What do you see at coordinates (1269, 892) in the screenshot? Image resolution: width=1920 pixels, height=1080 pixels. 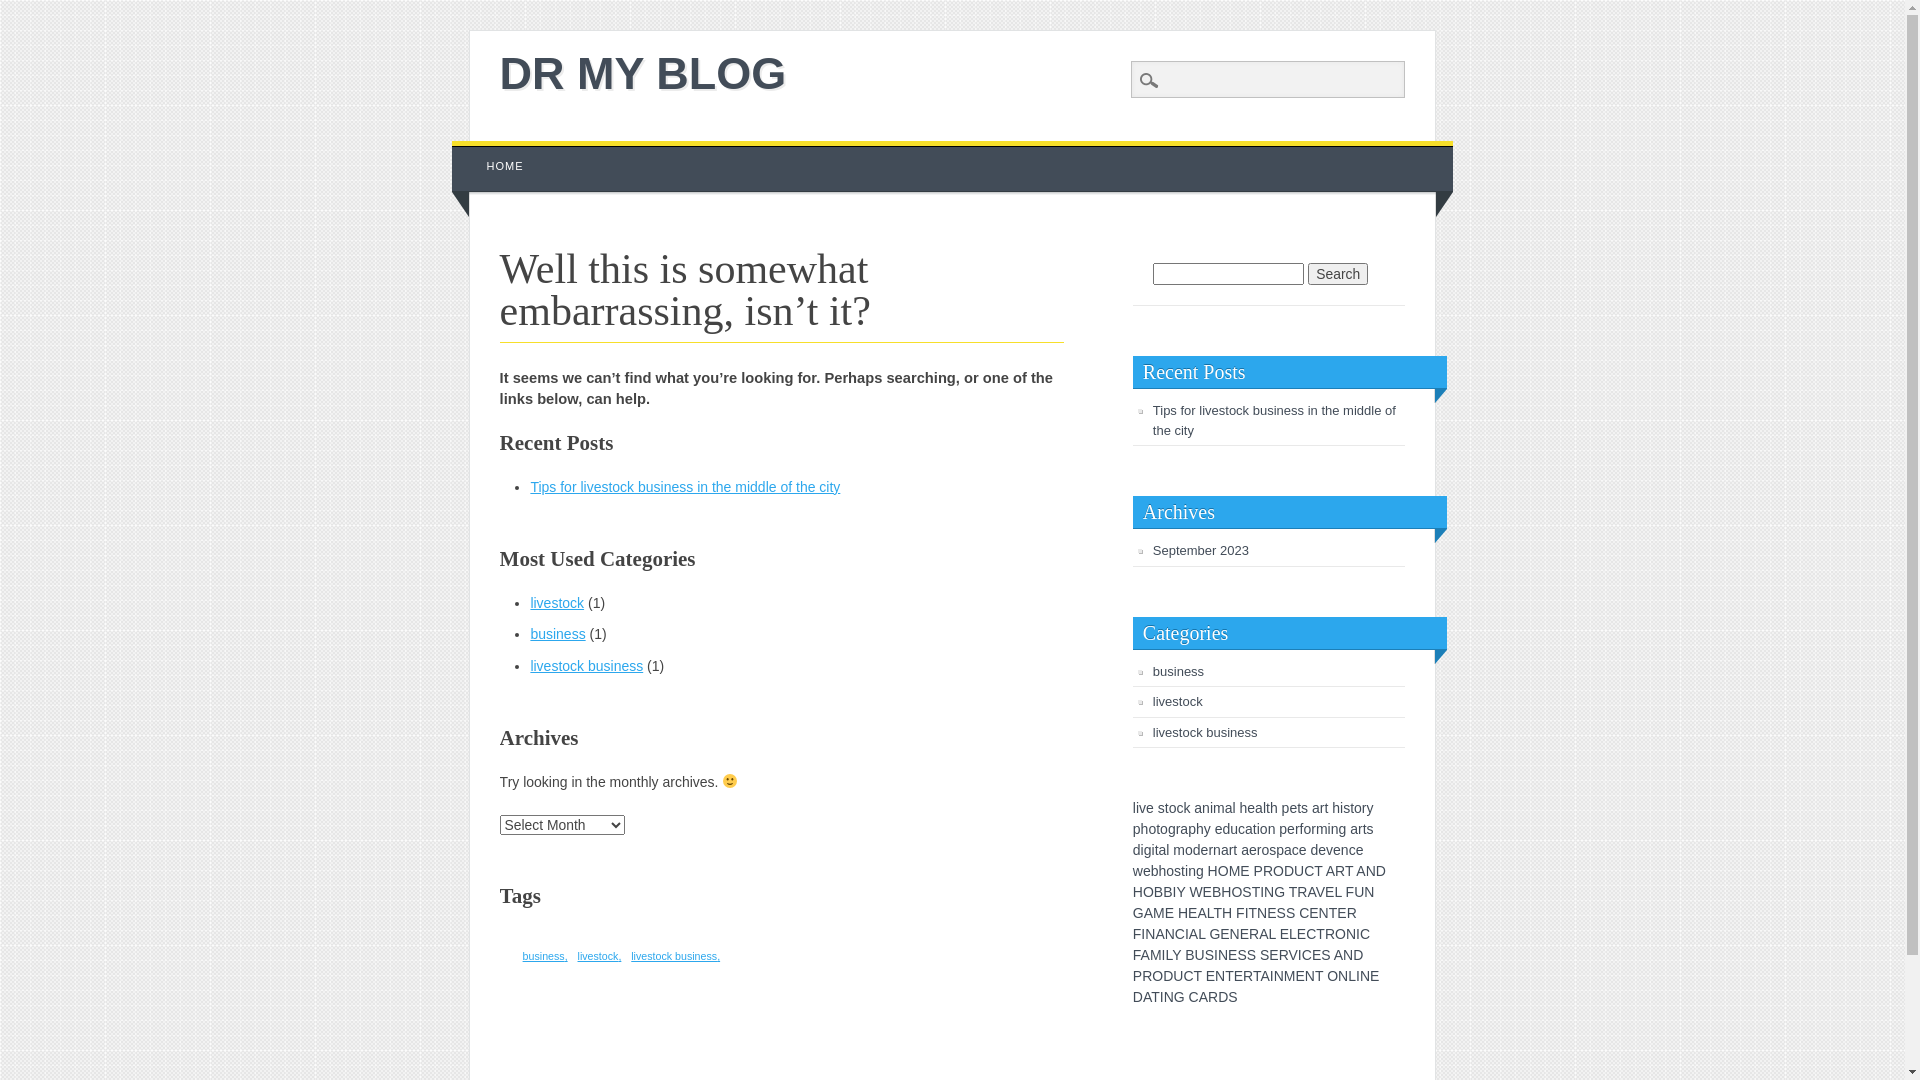 I see `N` at bounding box center [1269, 892].